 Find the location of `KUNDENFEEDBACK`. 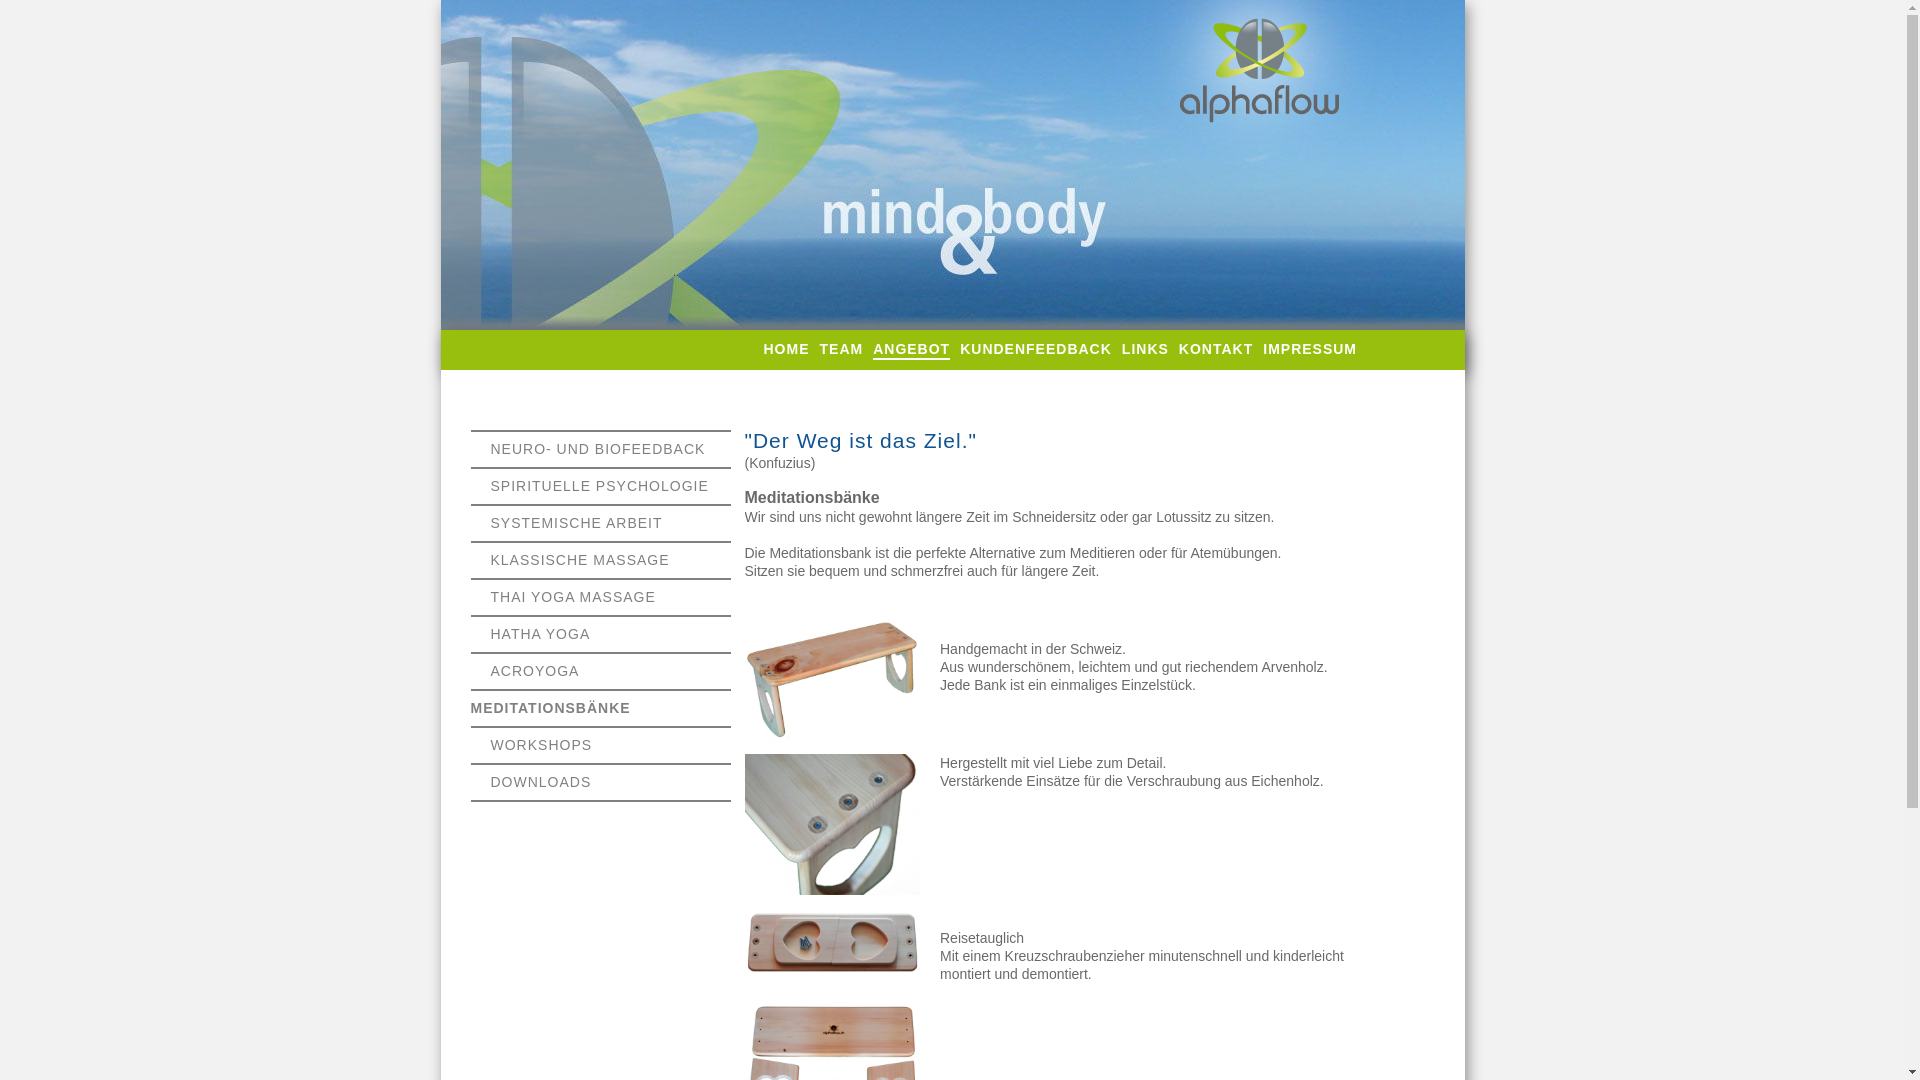

KUNDENFEEDBACK is located at coordinates (1036, 350).